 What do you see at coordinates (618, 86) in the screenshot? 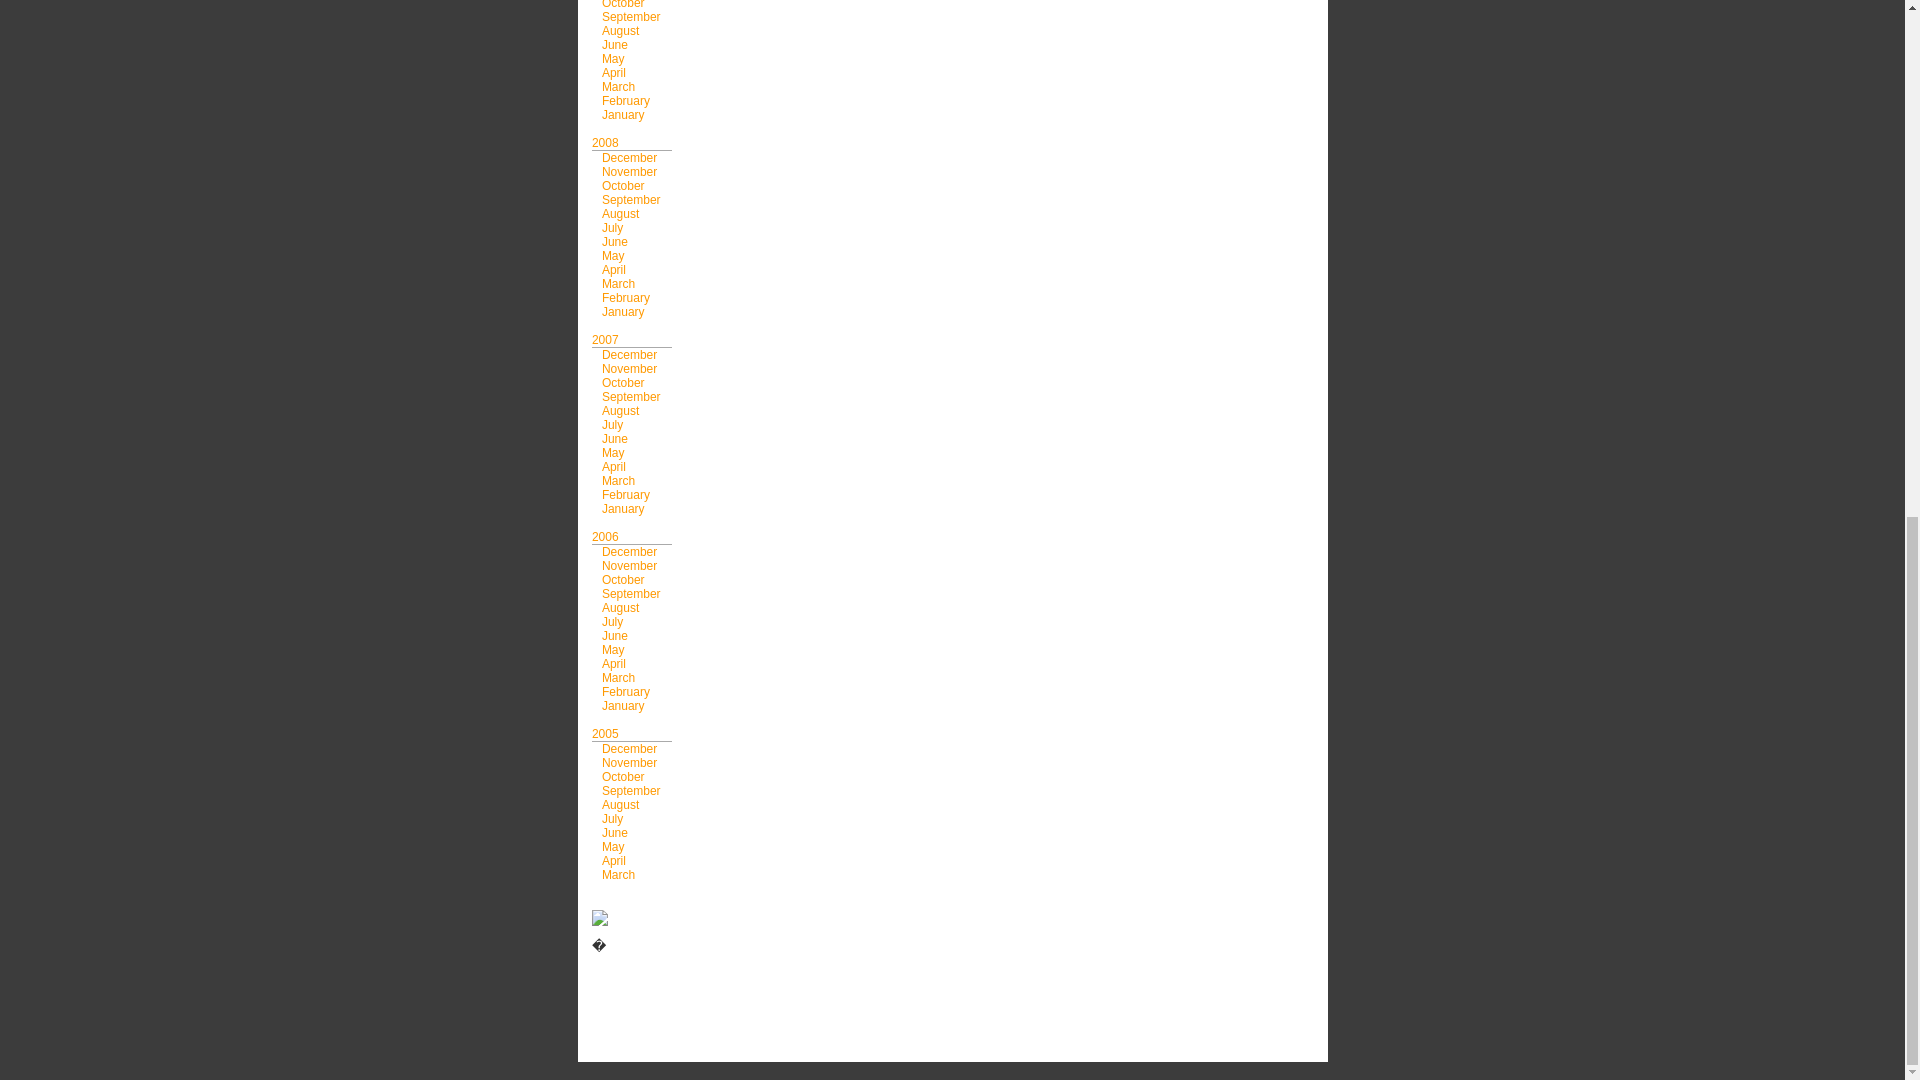
I see `March` at bounding box center [618, 86].